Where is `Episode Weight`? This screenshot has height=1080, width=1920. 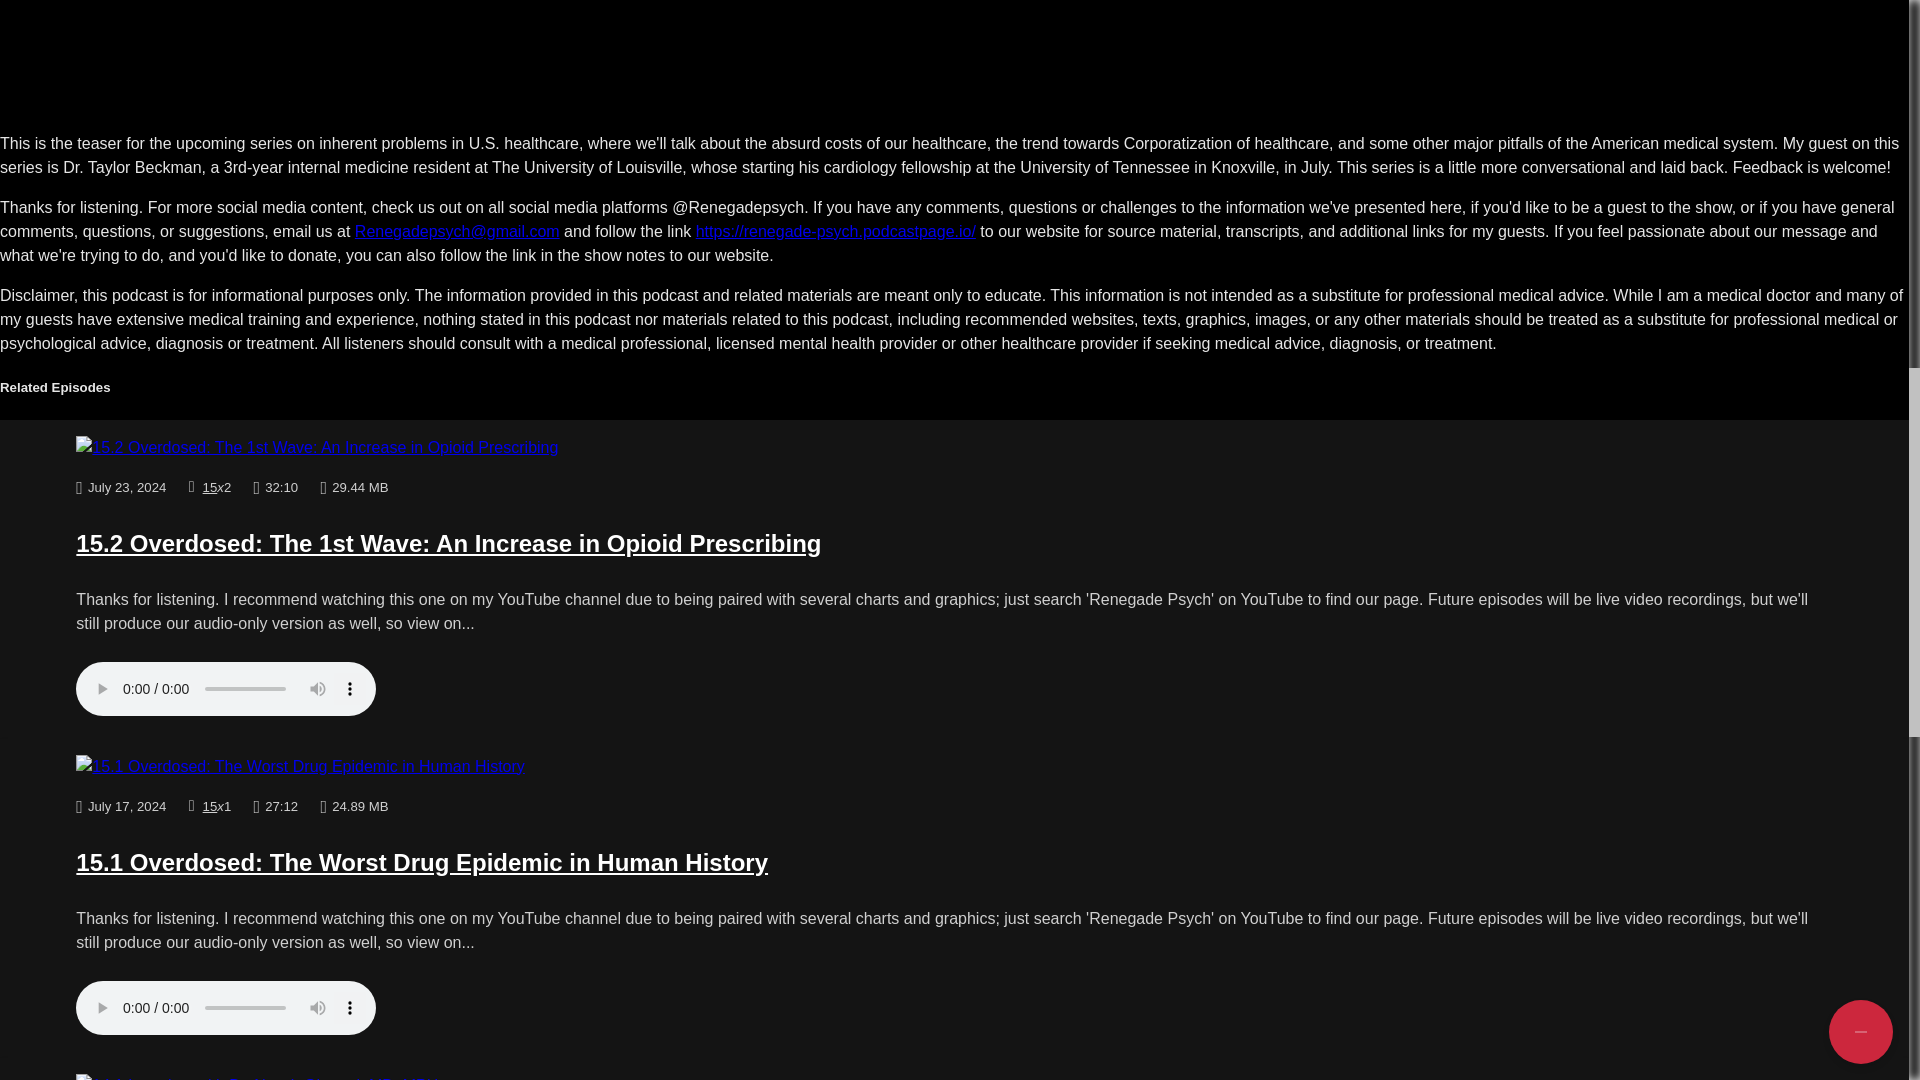
Episode Weight is located at coordinates (354, 486).